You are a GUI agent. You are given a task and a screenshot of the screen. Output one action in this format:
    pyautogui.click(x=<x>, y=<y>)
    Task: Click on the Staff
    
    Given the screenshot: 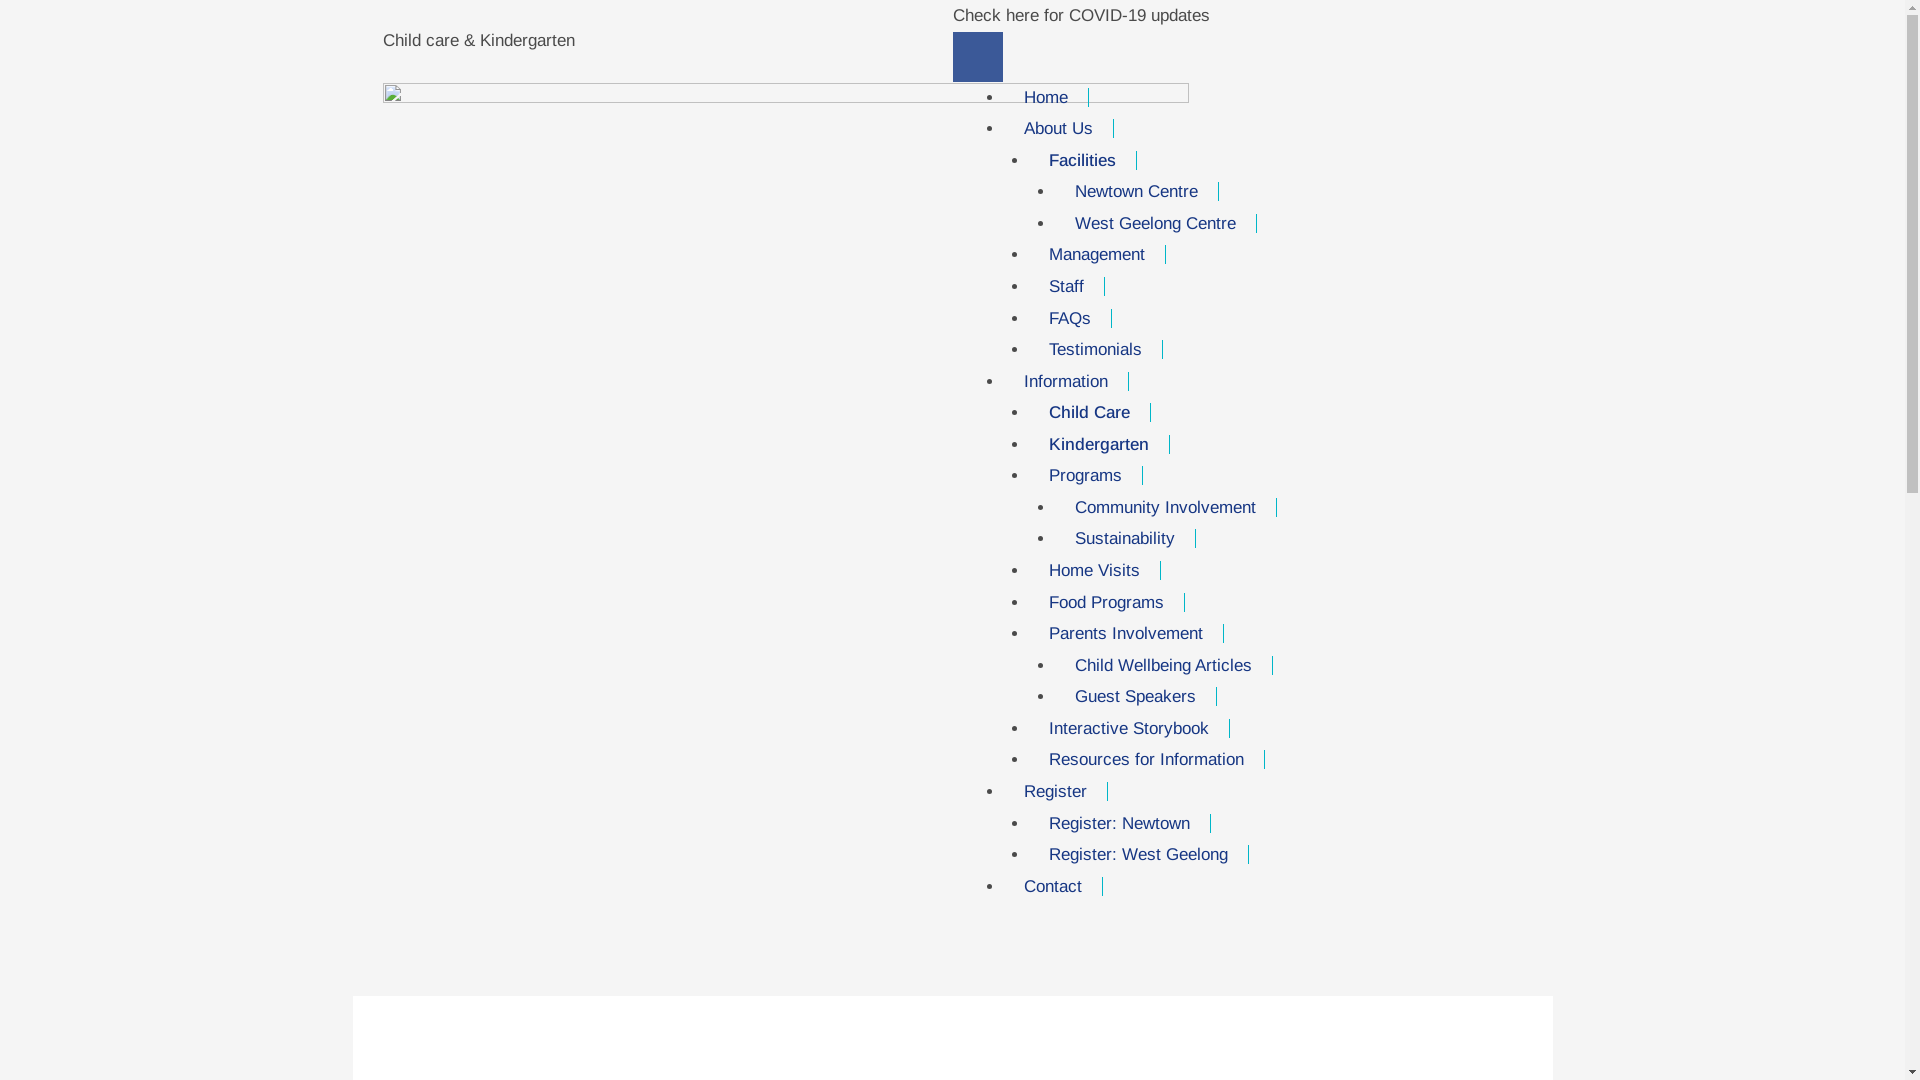 What is the action you would take?
    pyautogui.click(x=1067, y=286)
    